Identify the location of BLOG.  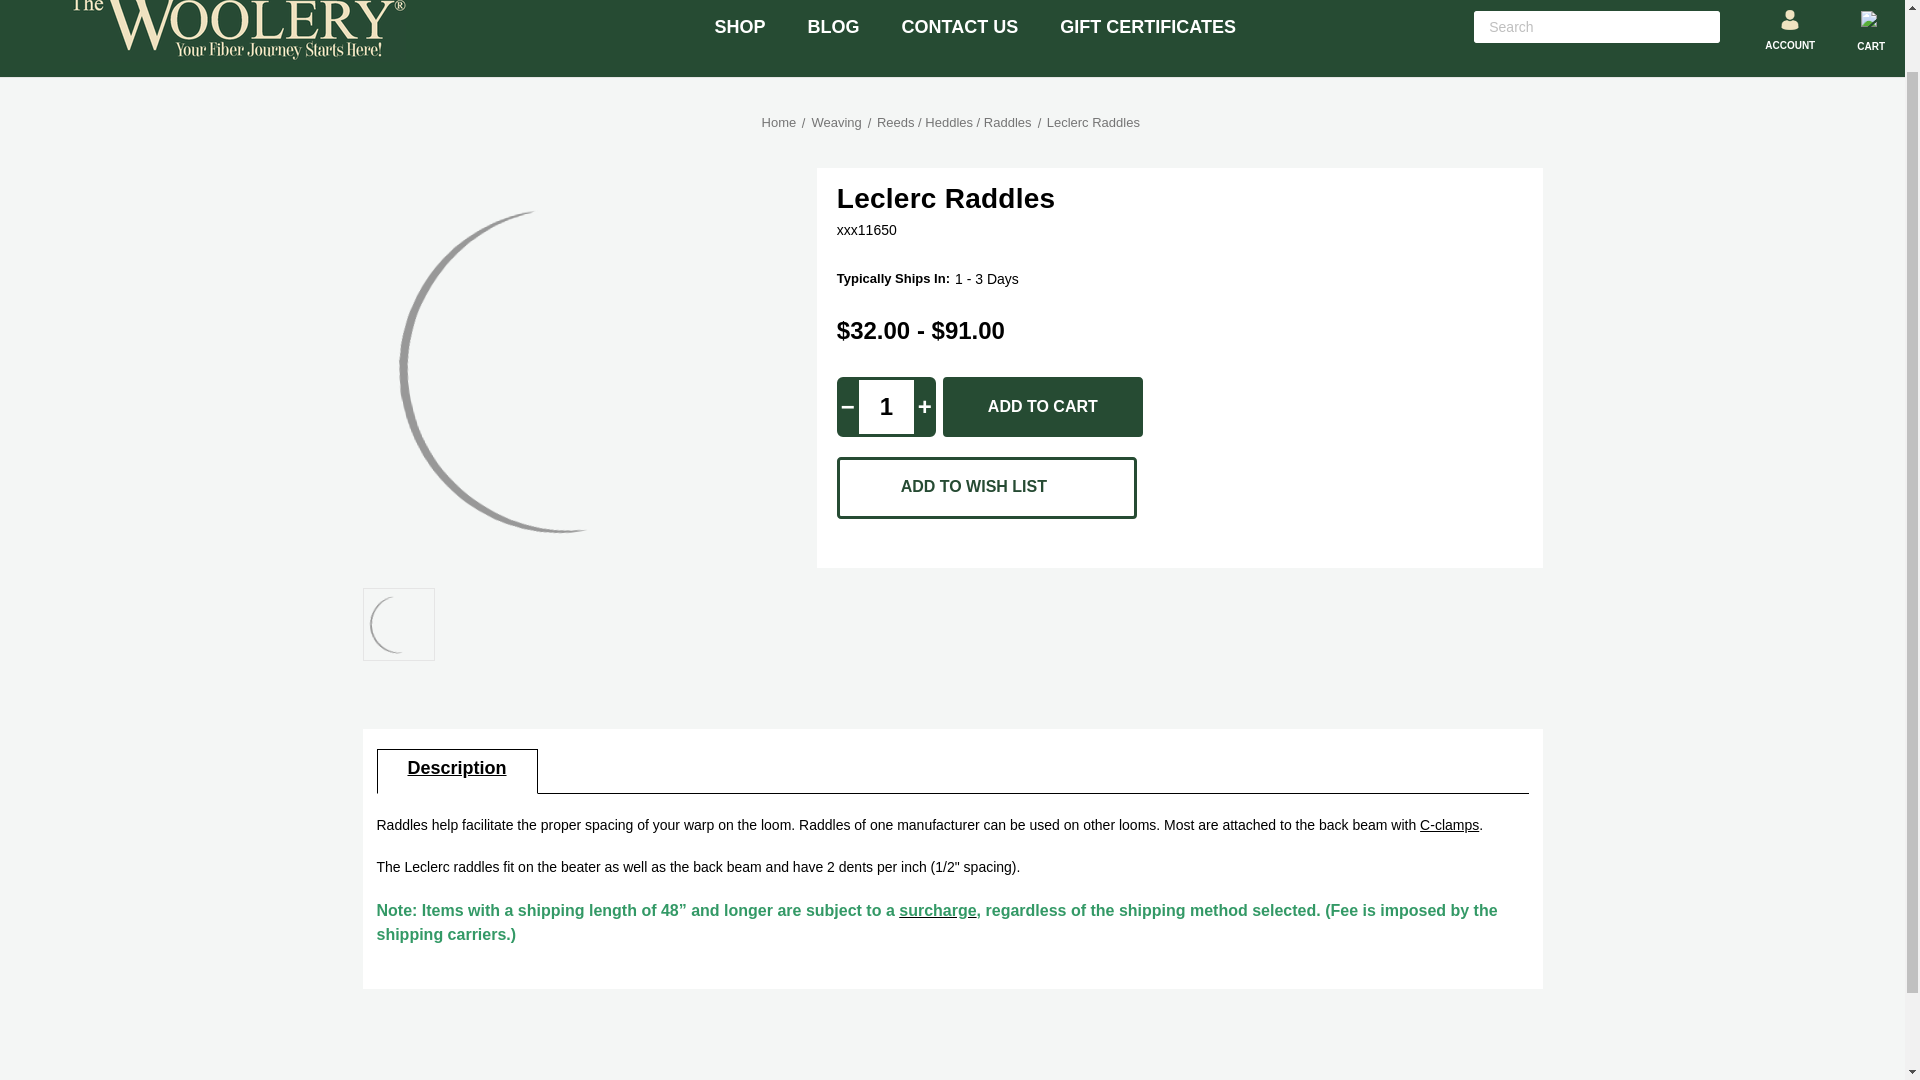
(834, 38).